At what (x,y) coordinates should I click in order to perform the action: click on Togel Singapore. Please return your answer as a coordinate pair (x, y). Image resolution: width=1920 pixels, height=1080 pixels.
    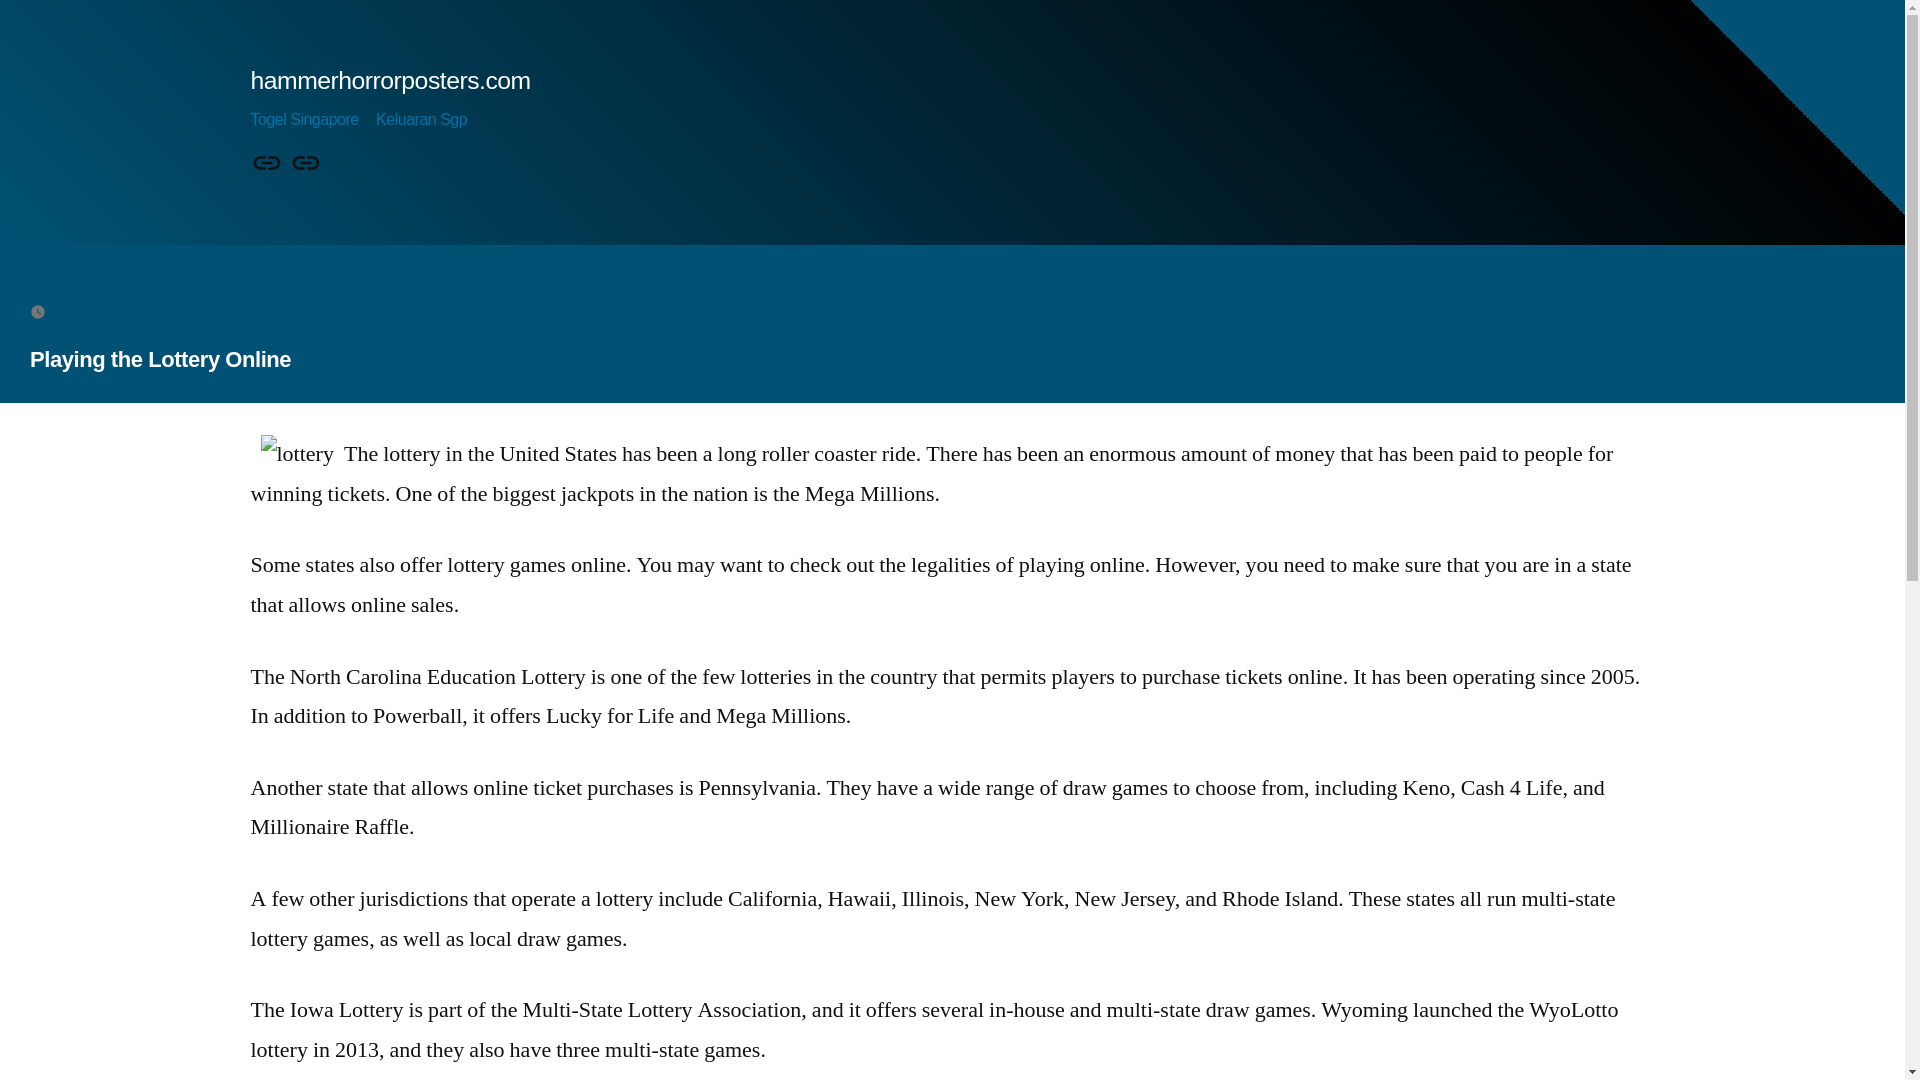
    Looking at the image, I should click on (303, 120).